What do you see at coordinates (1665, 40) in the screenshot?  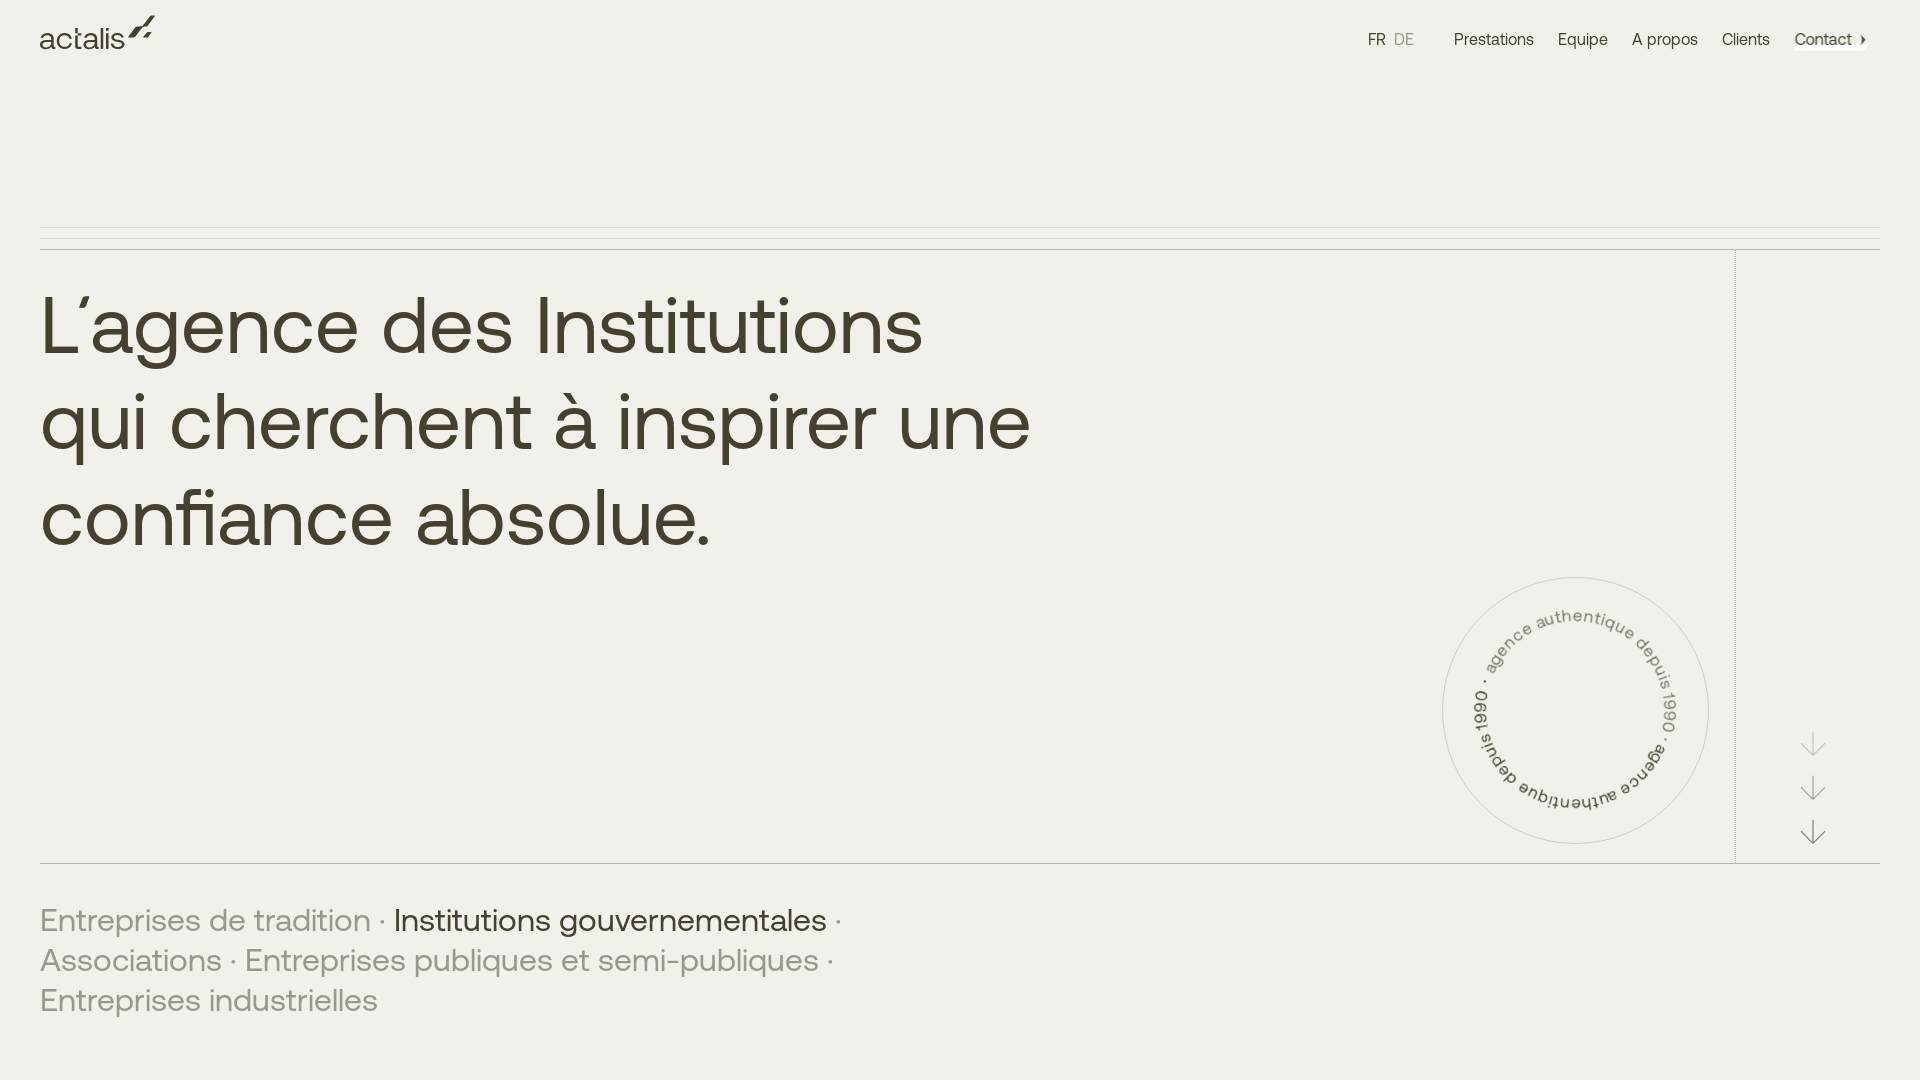 I see `A propos` at bounding box center [1665, 40].